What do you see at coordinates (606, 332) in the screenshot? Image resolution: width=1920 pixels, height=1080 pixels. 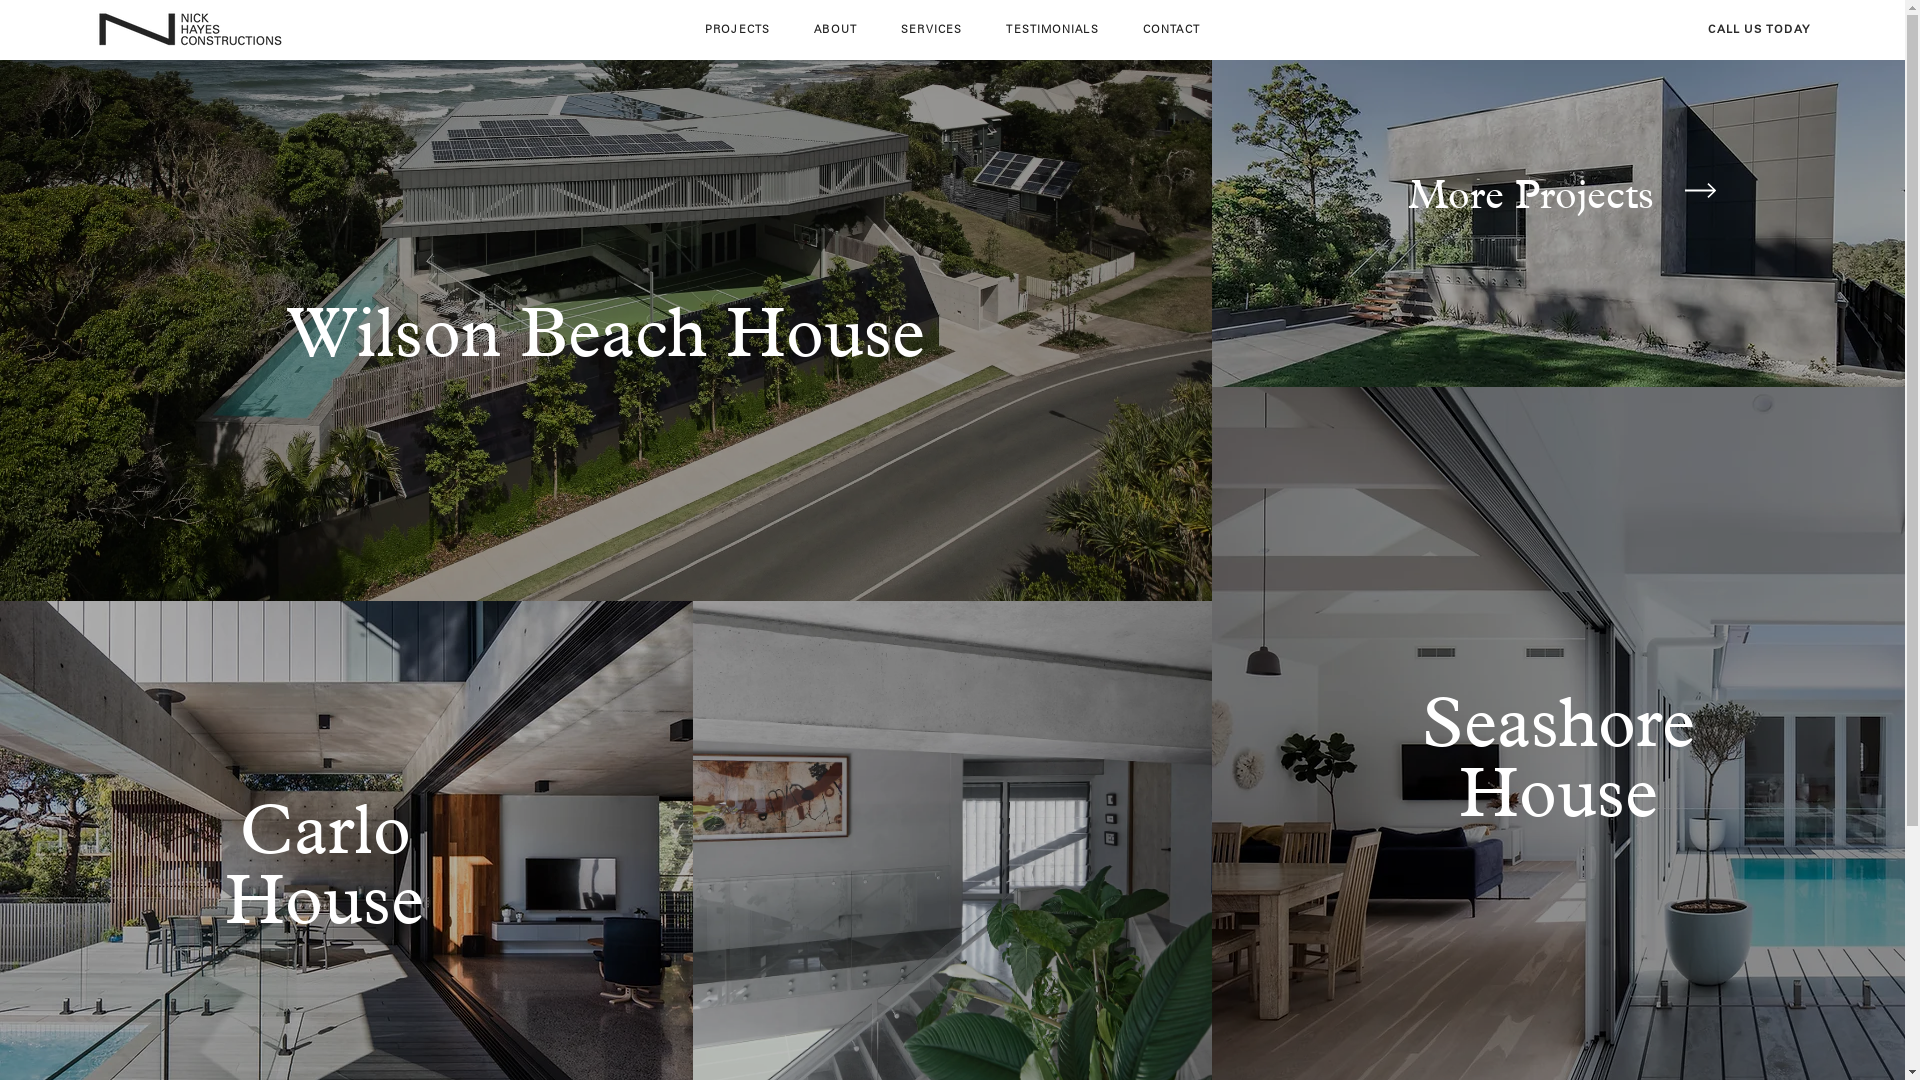 I see `Wilson Beach House` at bounding box center [606, 332].